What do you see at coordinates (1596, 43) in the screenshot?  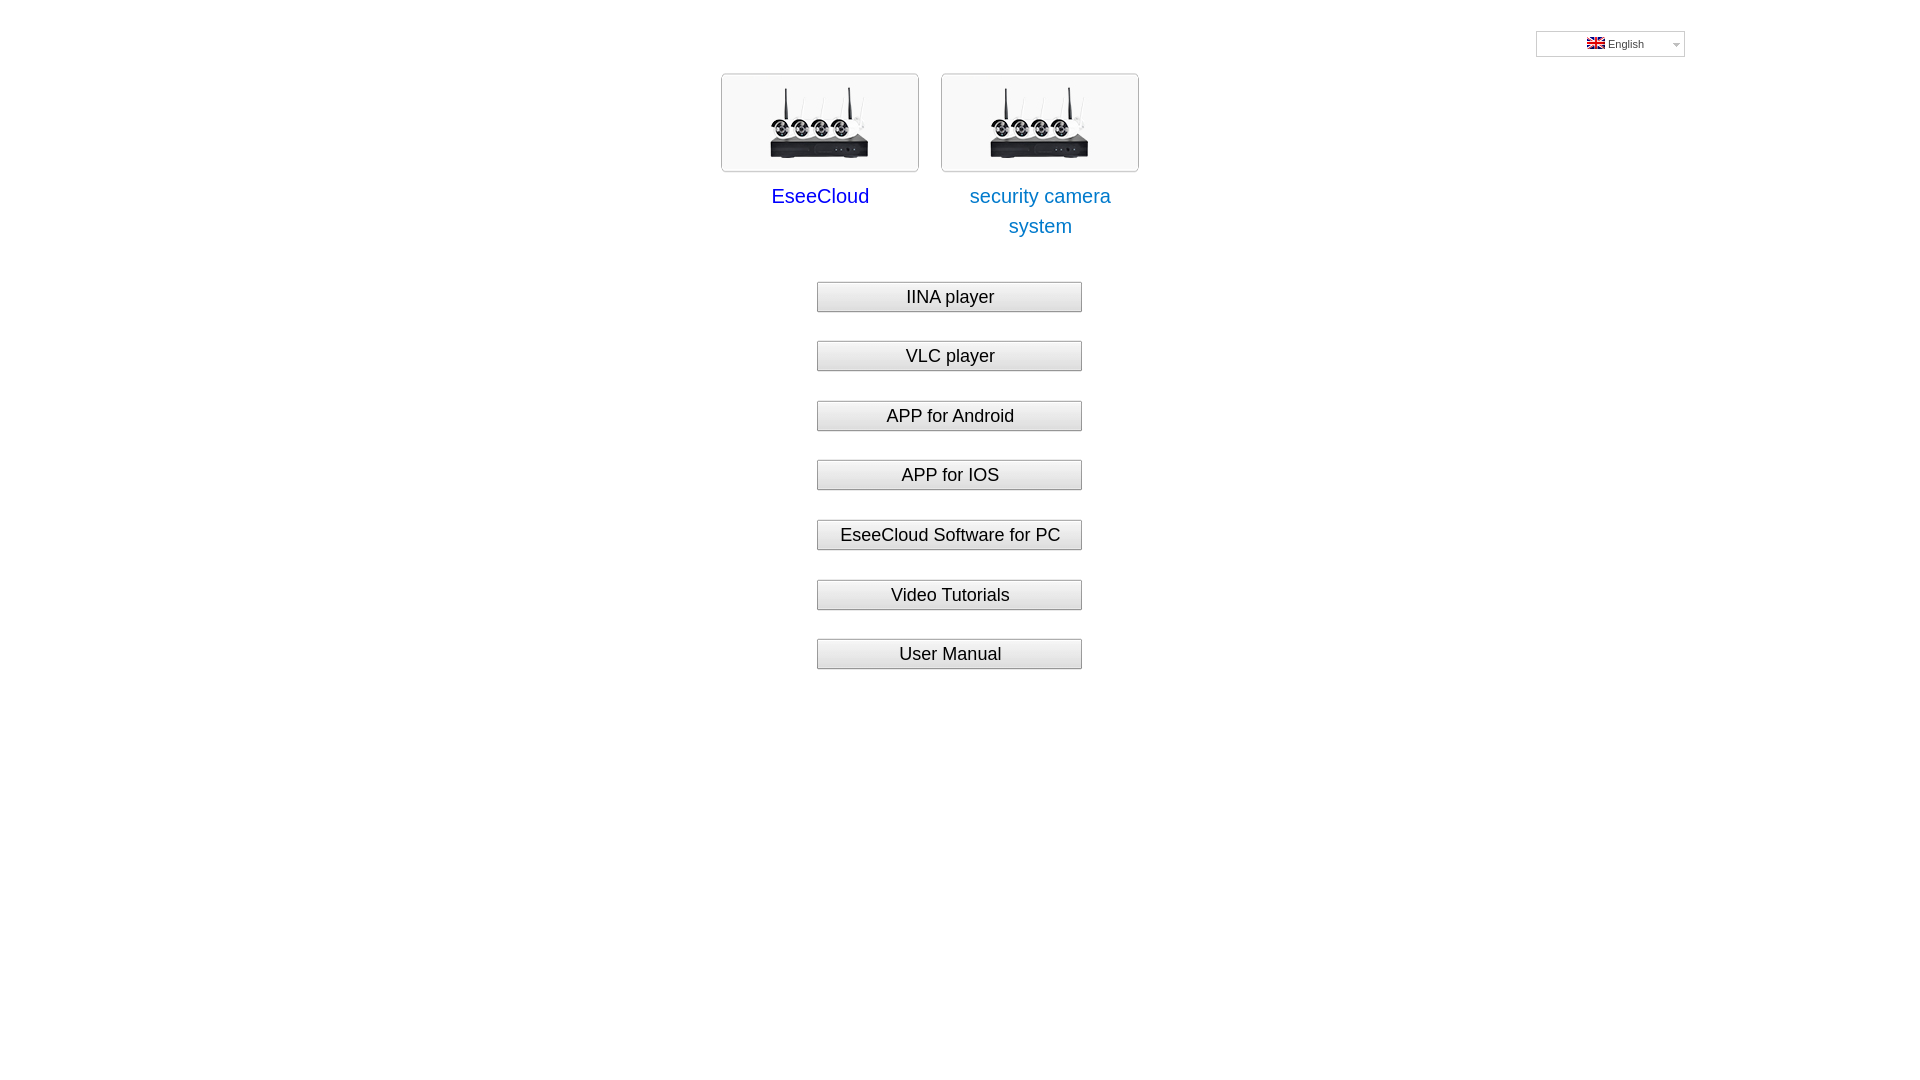 I see `English` at bounding box center [1596, 43].